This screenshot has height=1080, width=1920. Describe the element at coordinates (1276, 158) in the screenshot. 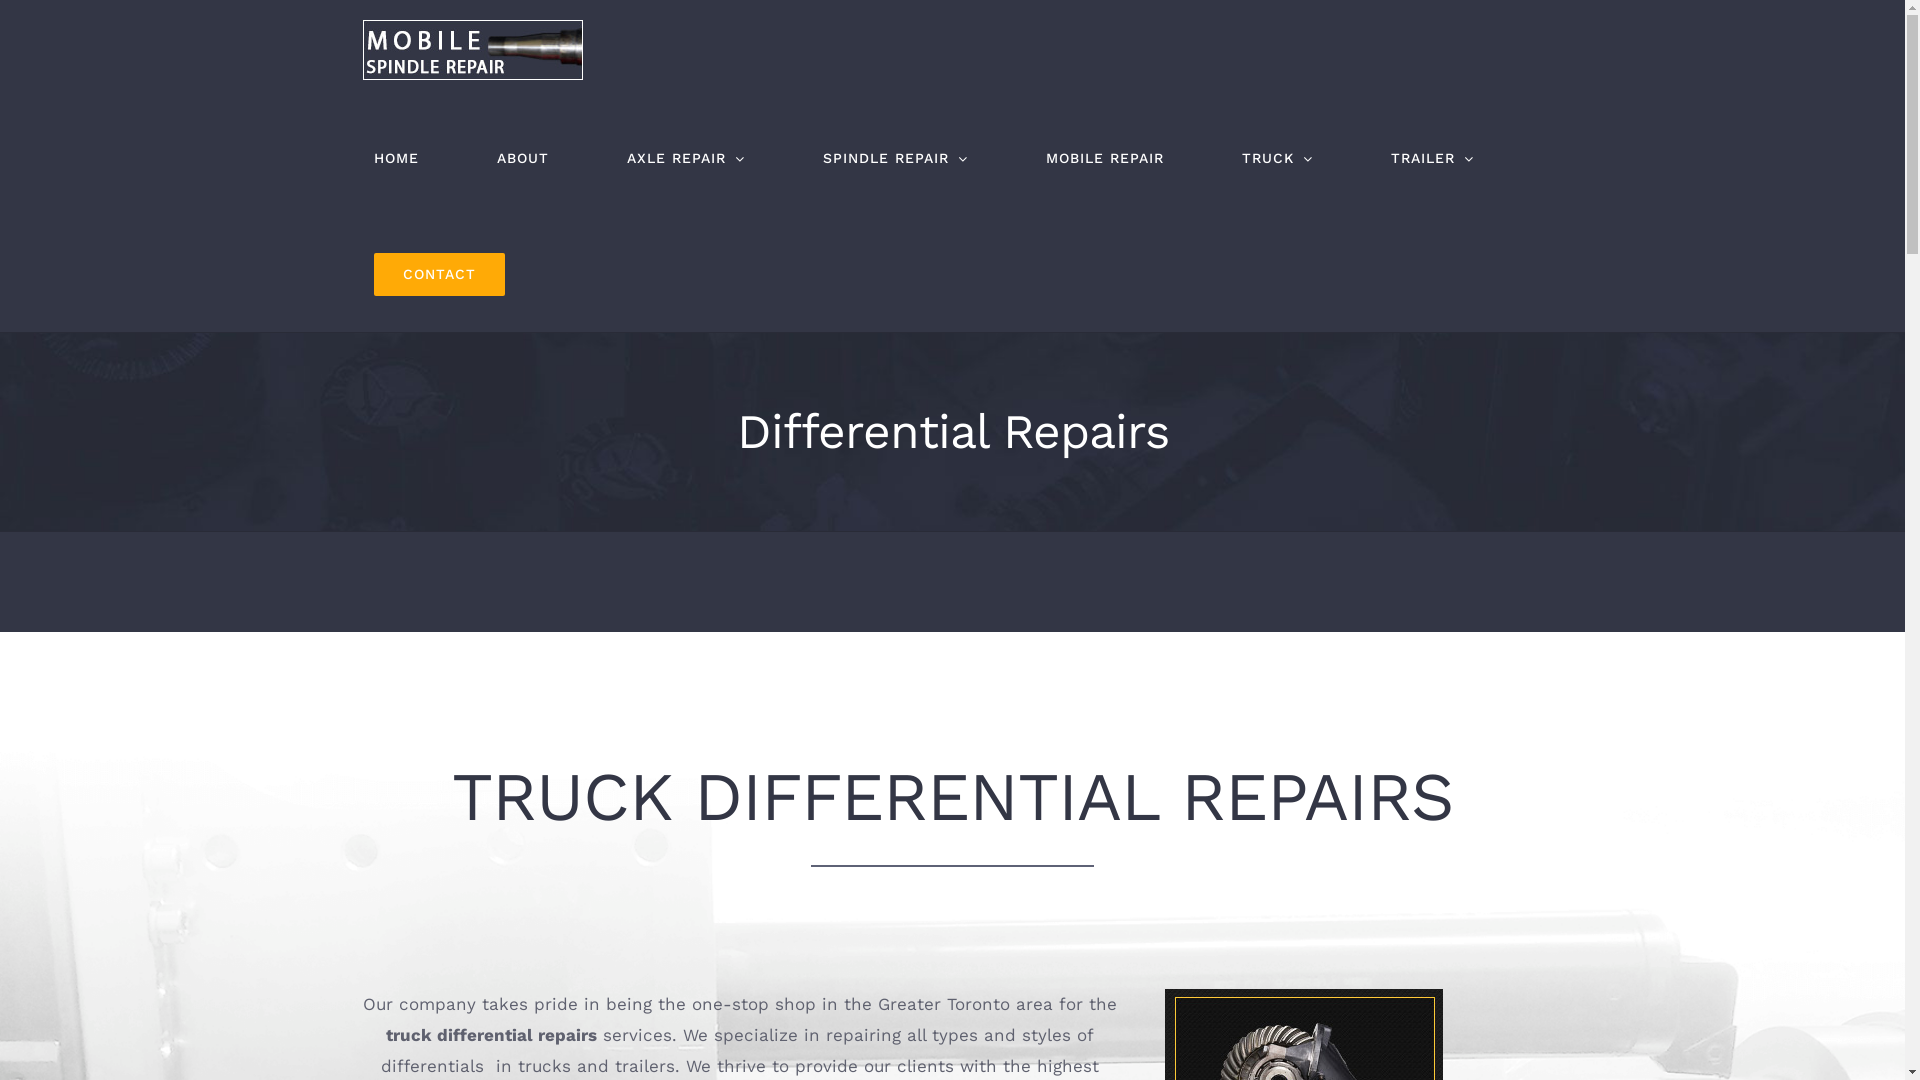

I see `TRUCK` at that location.